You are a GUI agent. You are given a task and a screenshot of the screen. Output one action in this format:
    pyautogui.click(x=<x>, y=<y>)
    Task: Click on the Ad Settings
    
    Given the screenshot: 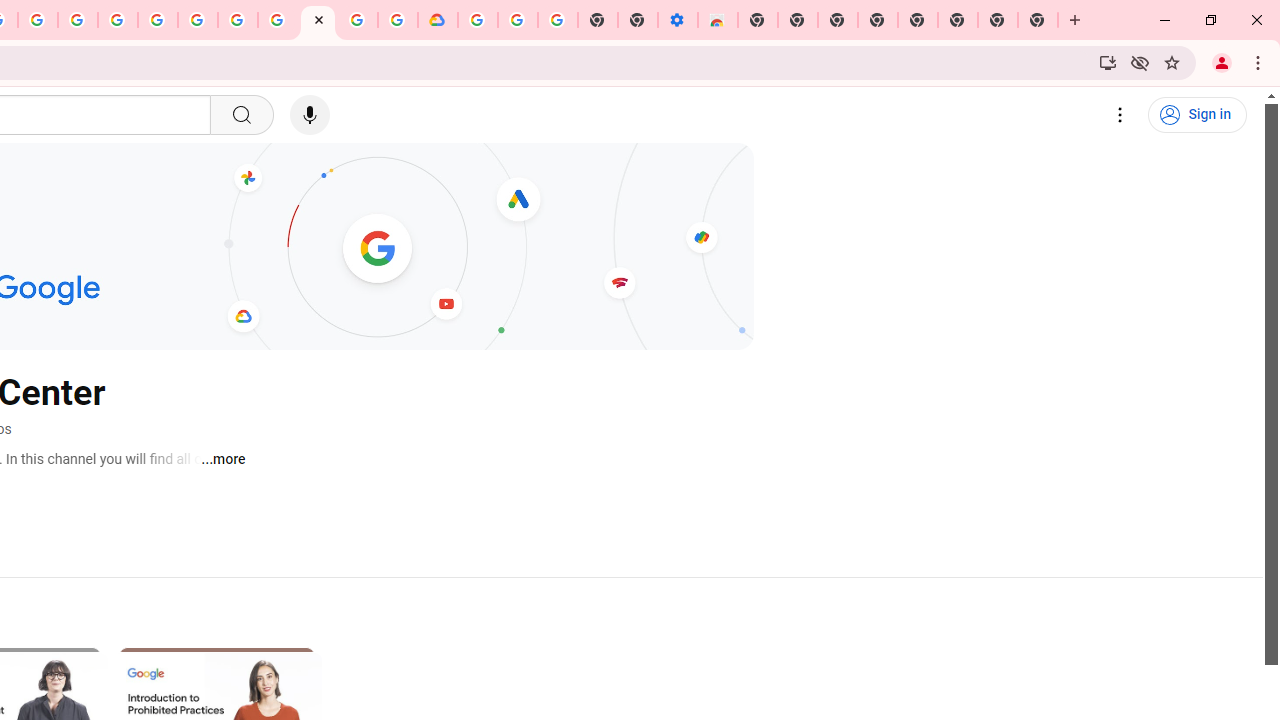 What is the action you would take?
    pyautogui.click(x=118, y=20)
    